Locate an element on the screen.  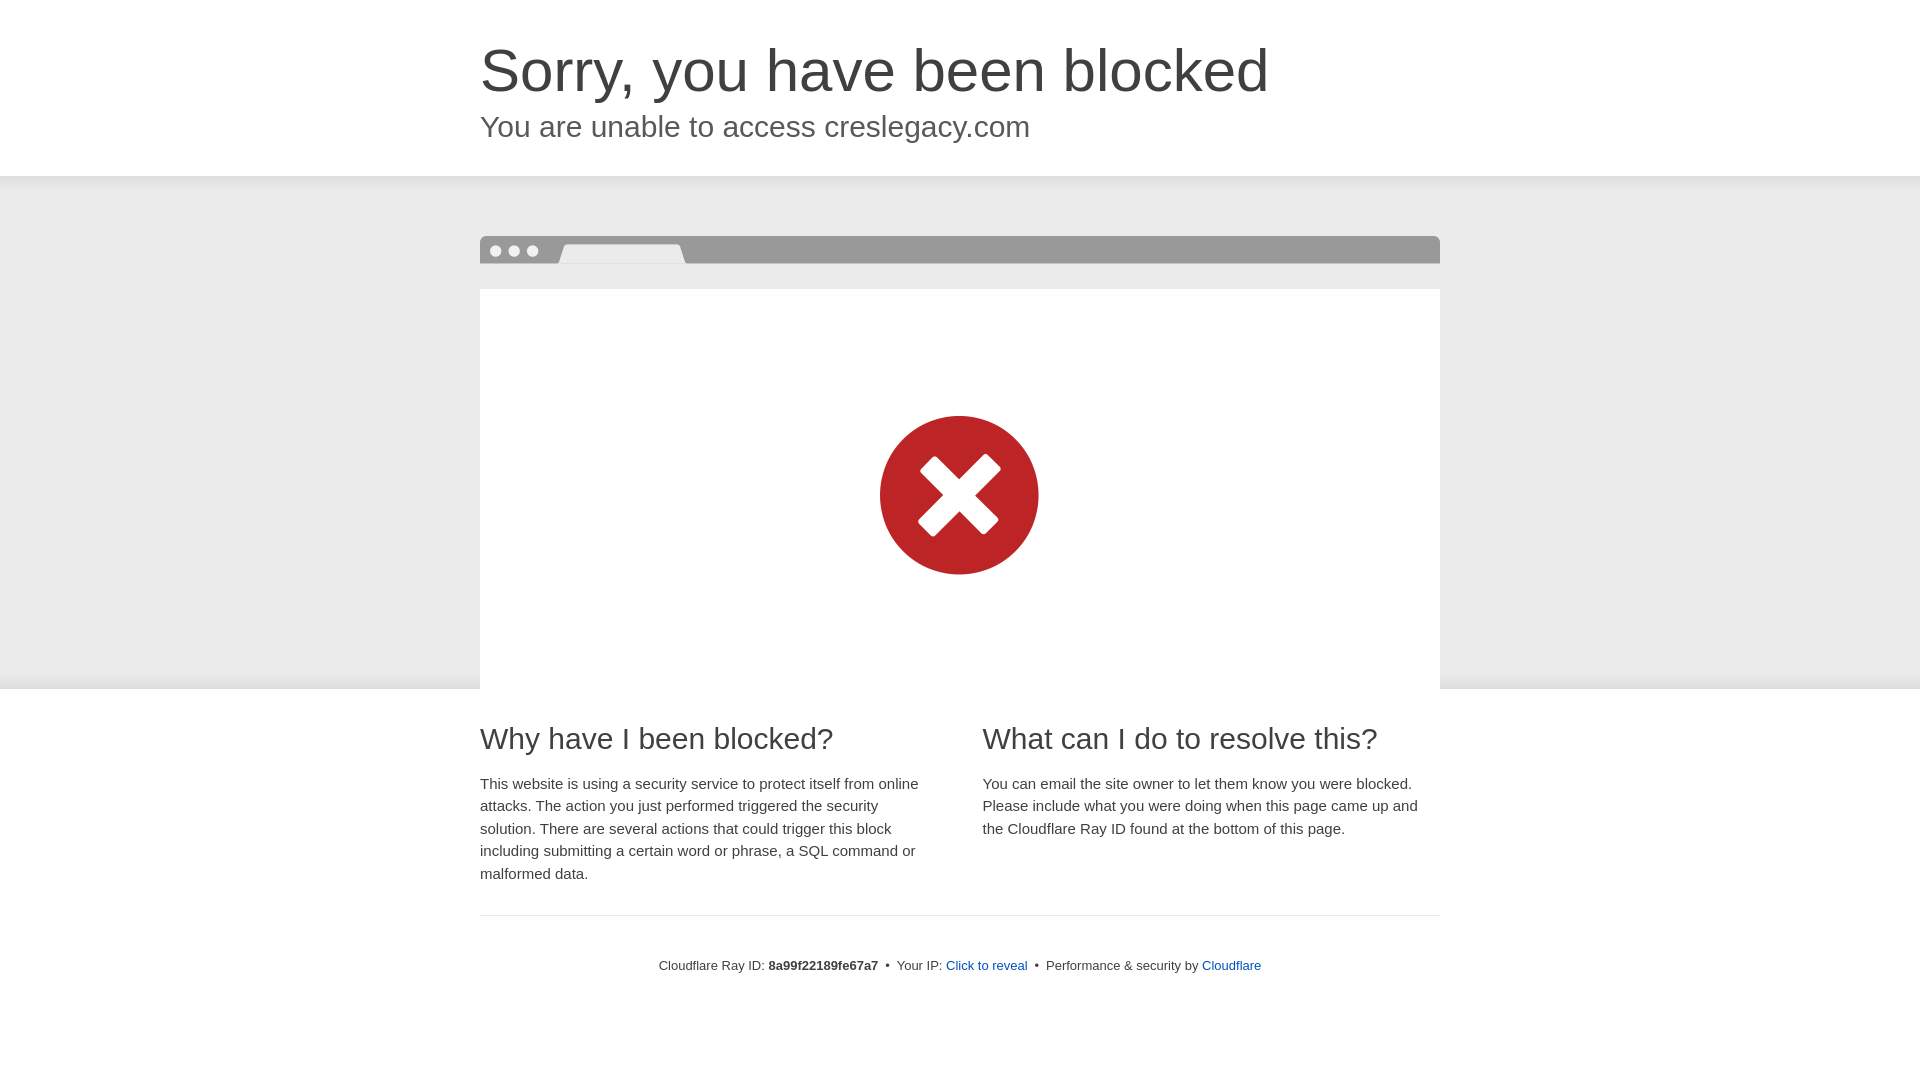
Click to reveal is located at coordinates (986, 966).